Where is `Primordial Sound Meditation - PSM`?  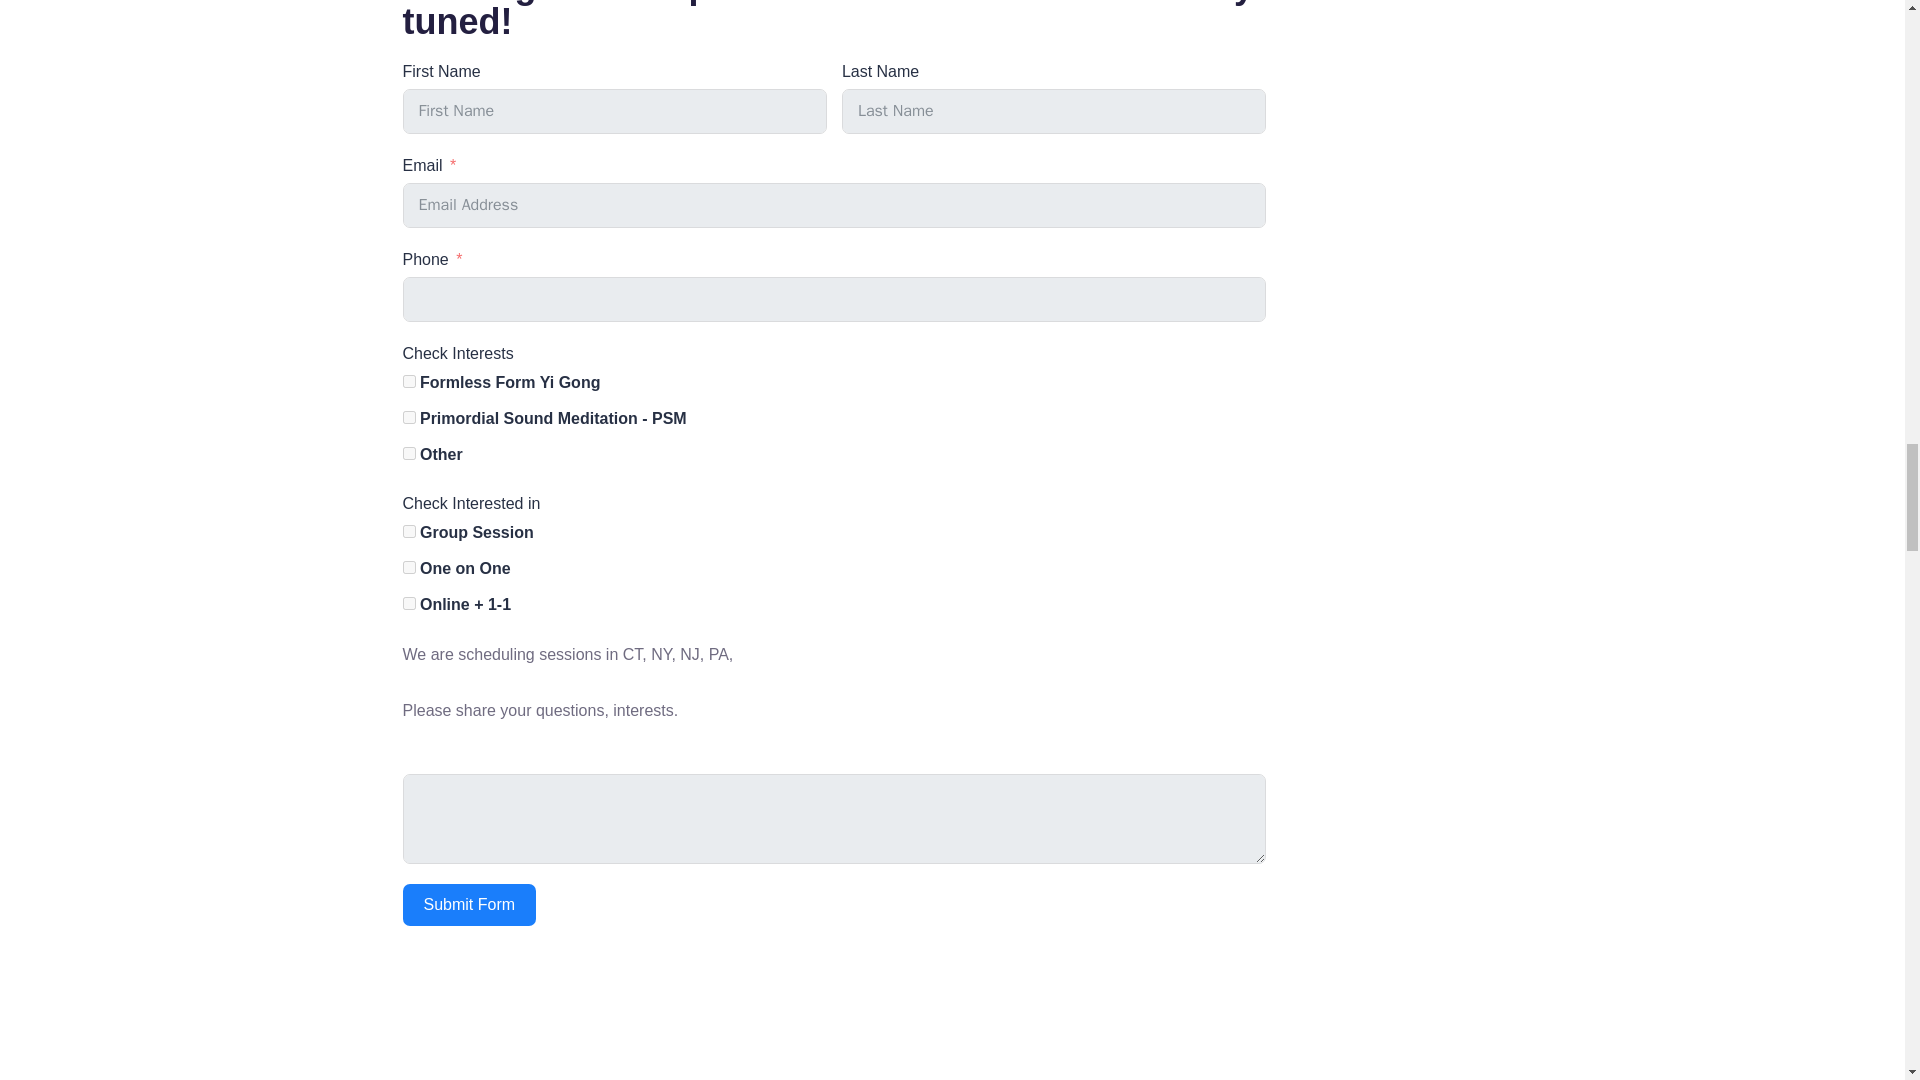 Primordial Sound Meditation - PSM is located at coordinates (408, 418).